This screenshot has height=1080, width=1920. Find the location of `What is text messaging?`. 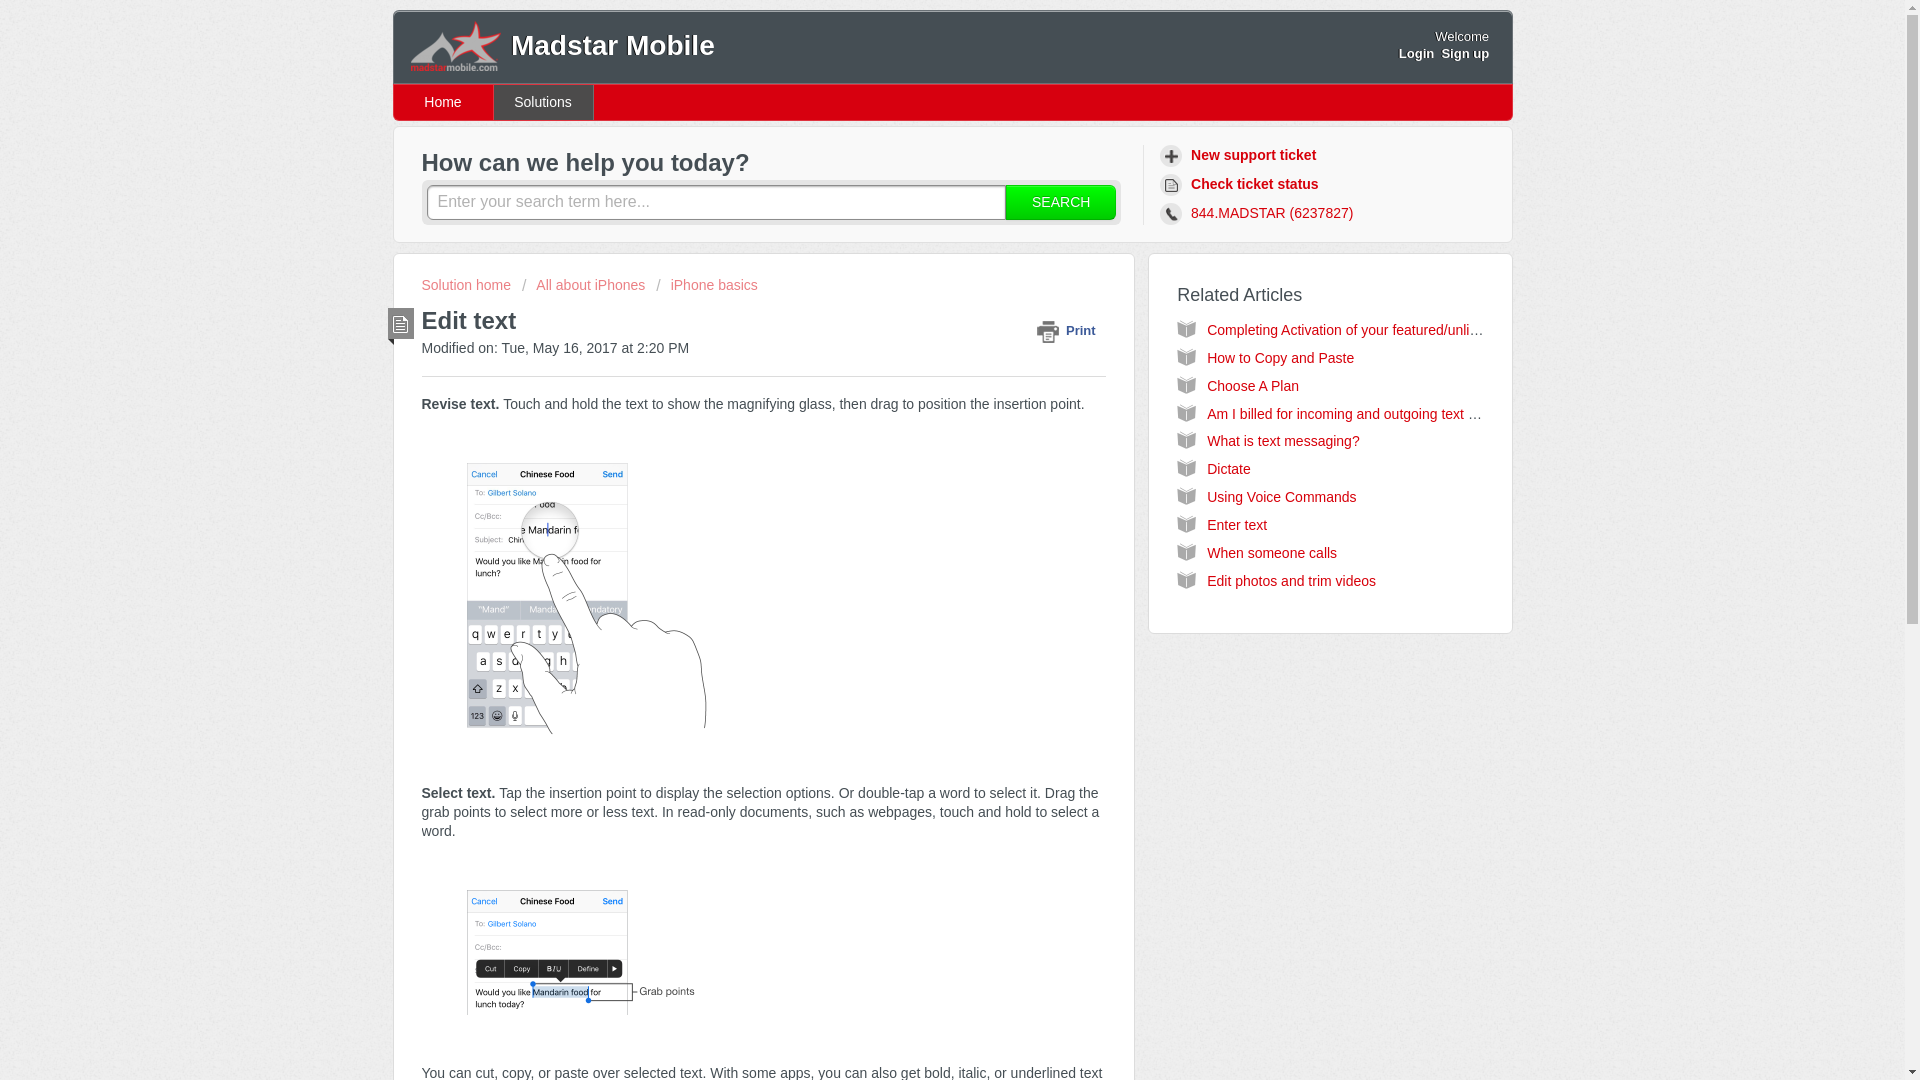

What is text messaging? is located at coordinates (1283, 441).